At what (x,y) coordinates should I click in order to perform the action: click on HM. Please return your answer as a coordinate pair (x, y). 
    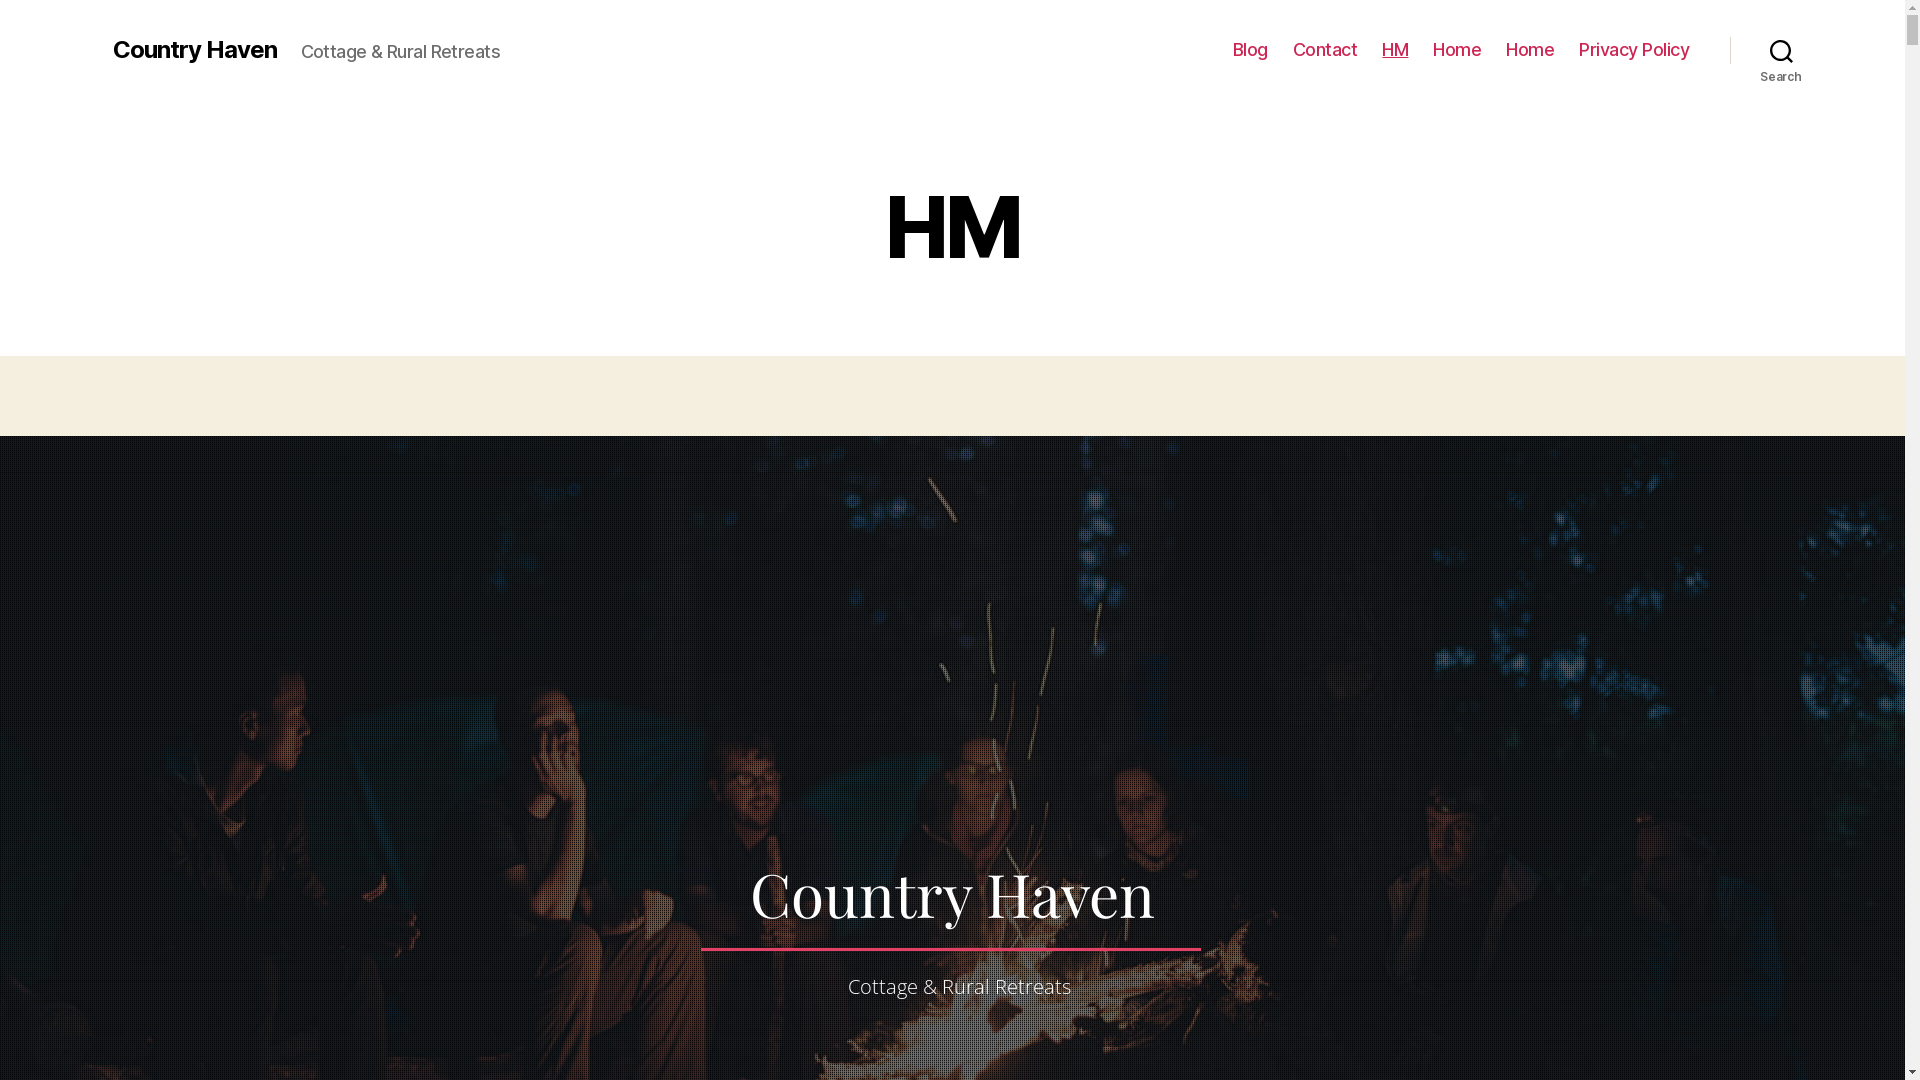
    Looking at the image, I should click on (1395, 50).